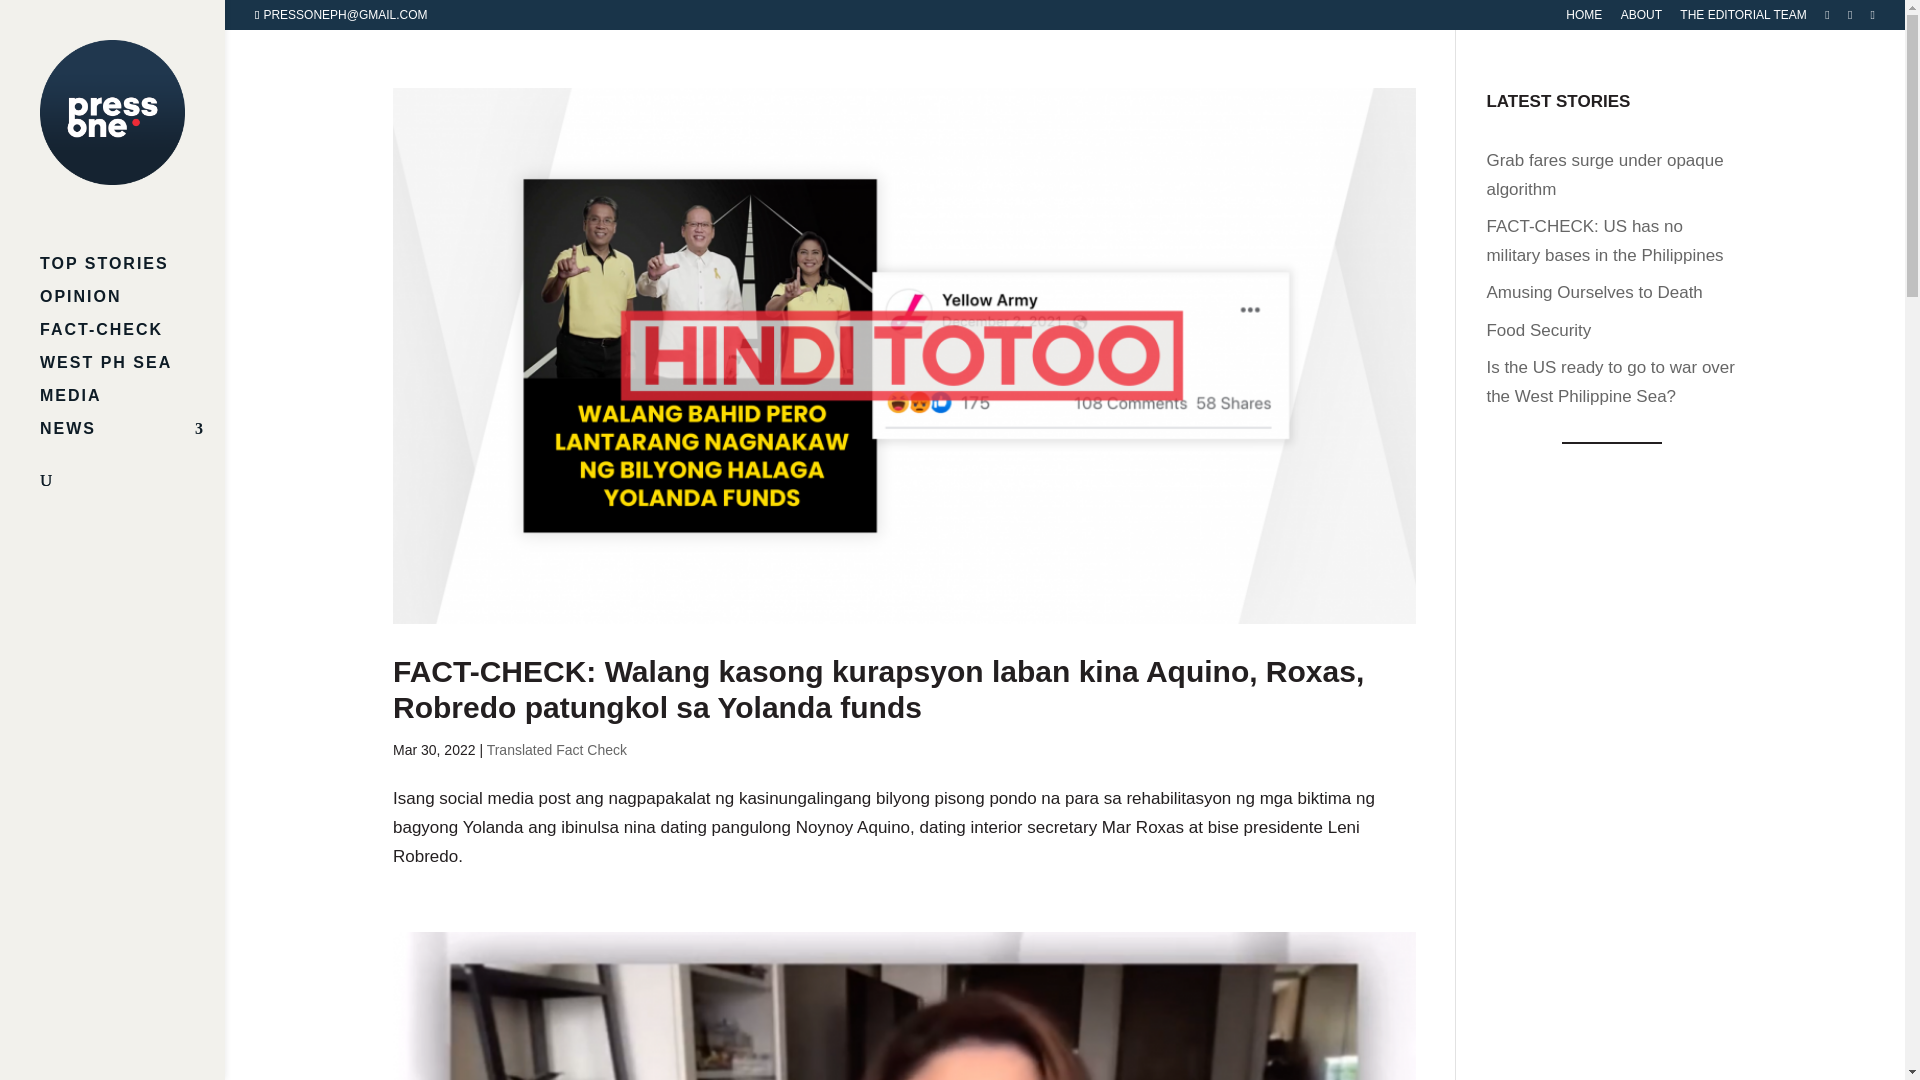  I want to click on NEWS, so click(132, 438).